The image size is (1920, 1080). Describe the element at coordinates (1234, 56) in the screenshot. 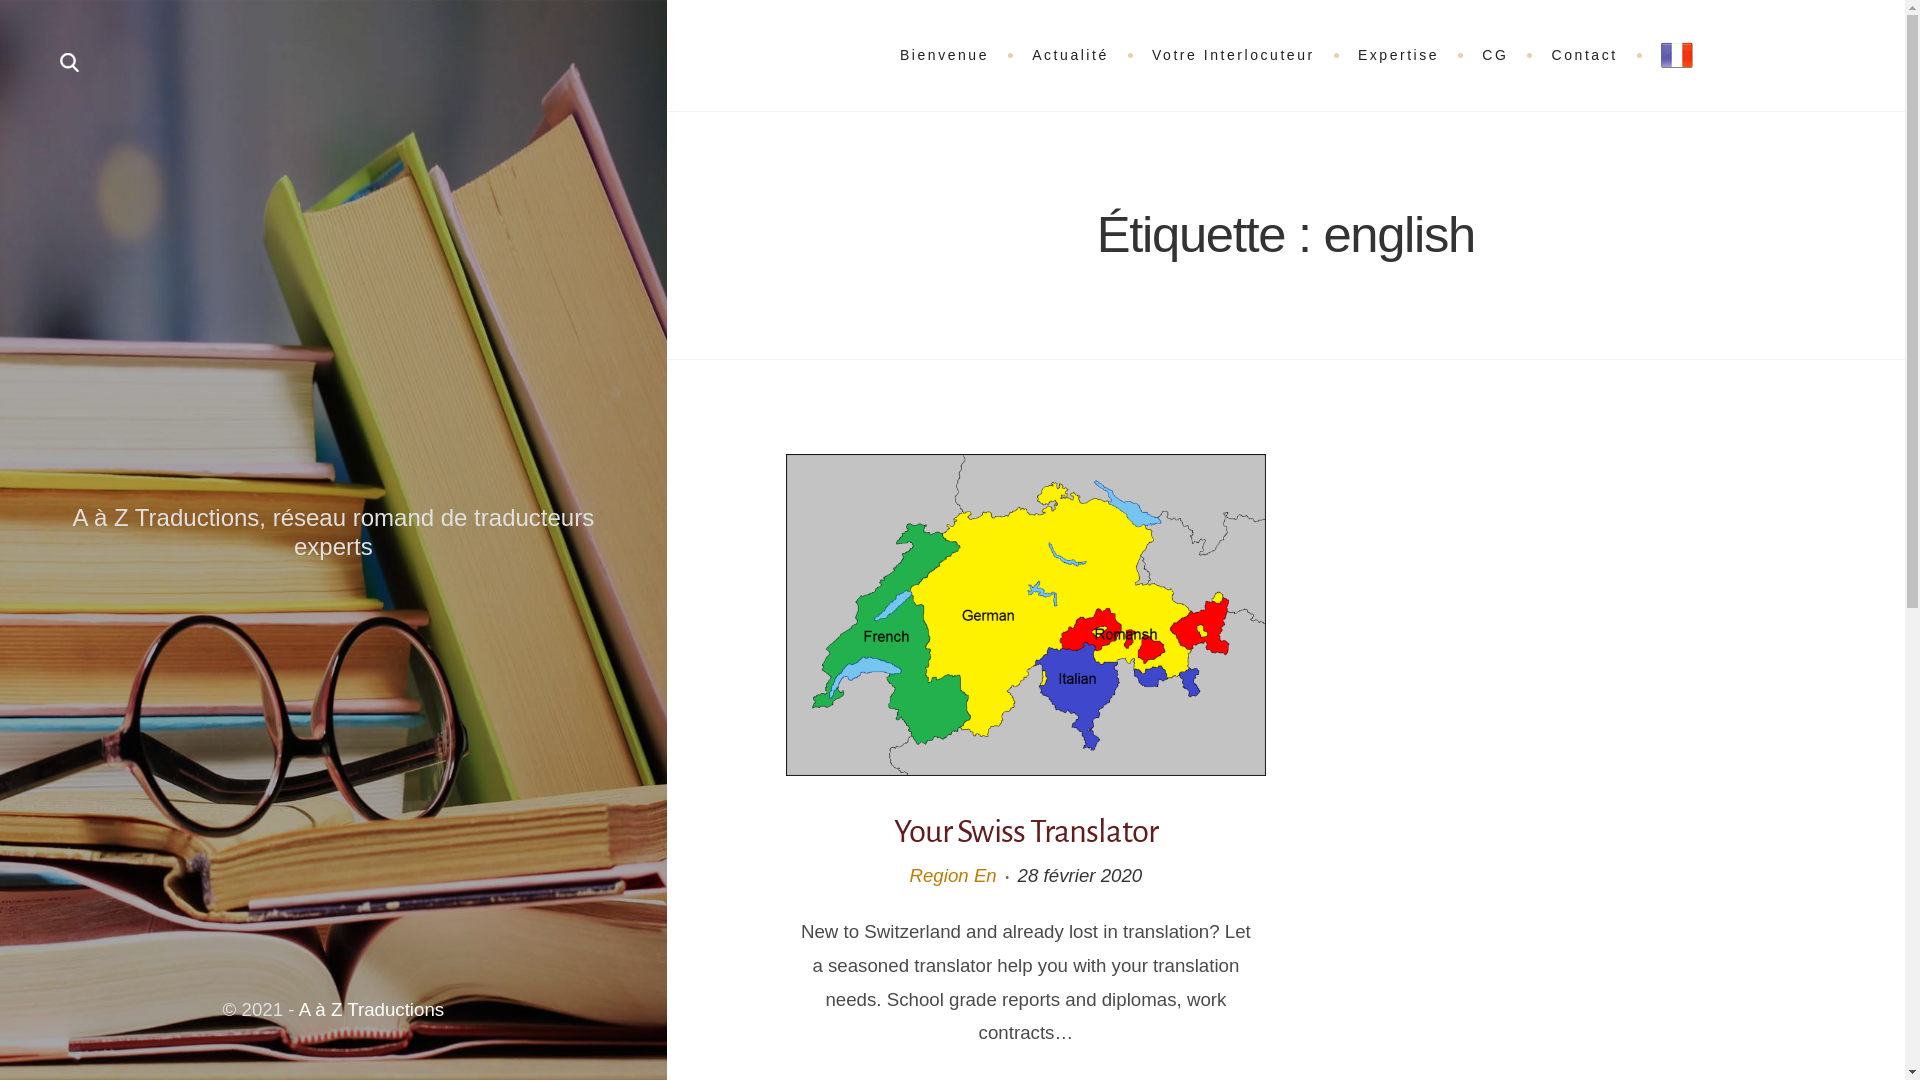

I see `Votre Interlocuteur` at that location.